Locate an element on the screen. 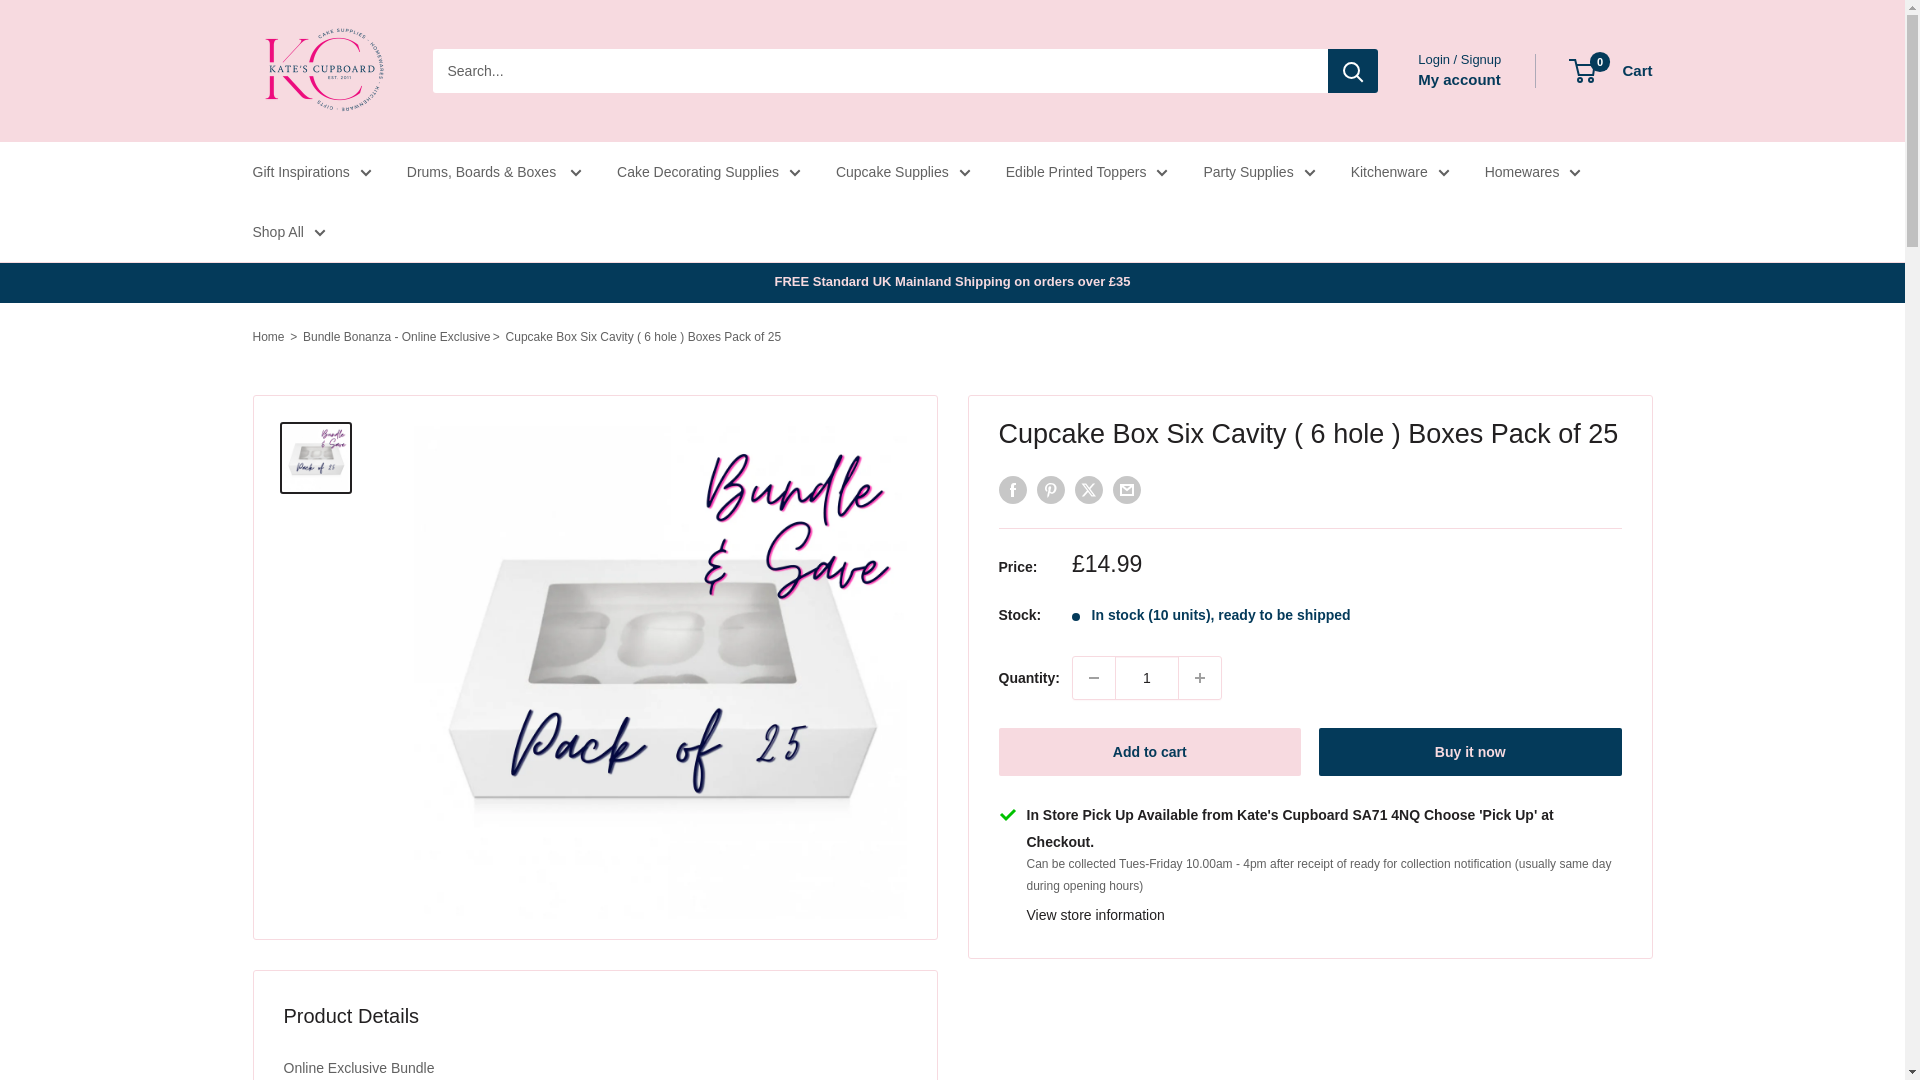  1 is located at coordinates (1146, 677).